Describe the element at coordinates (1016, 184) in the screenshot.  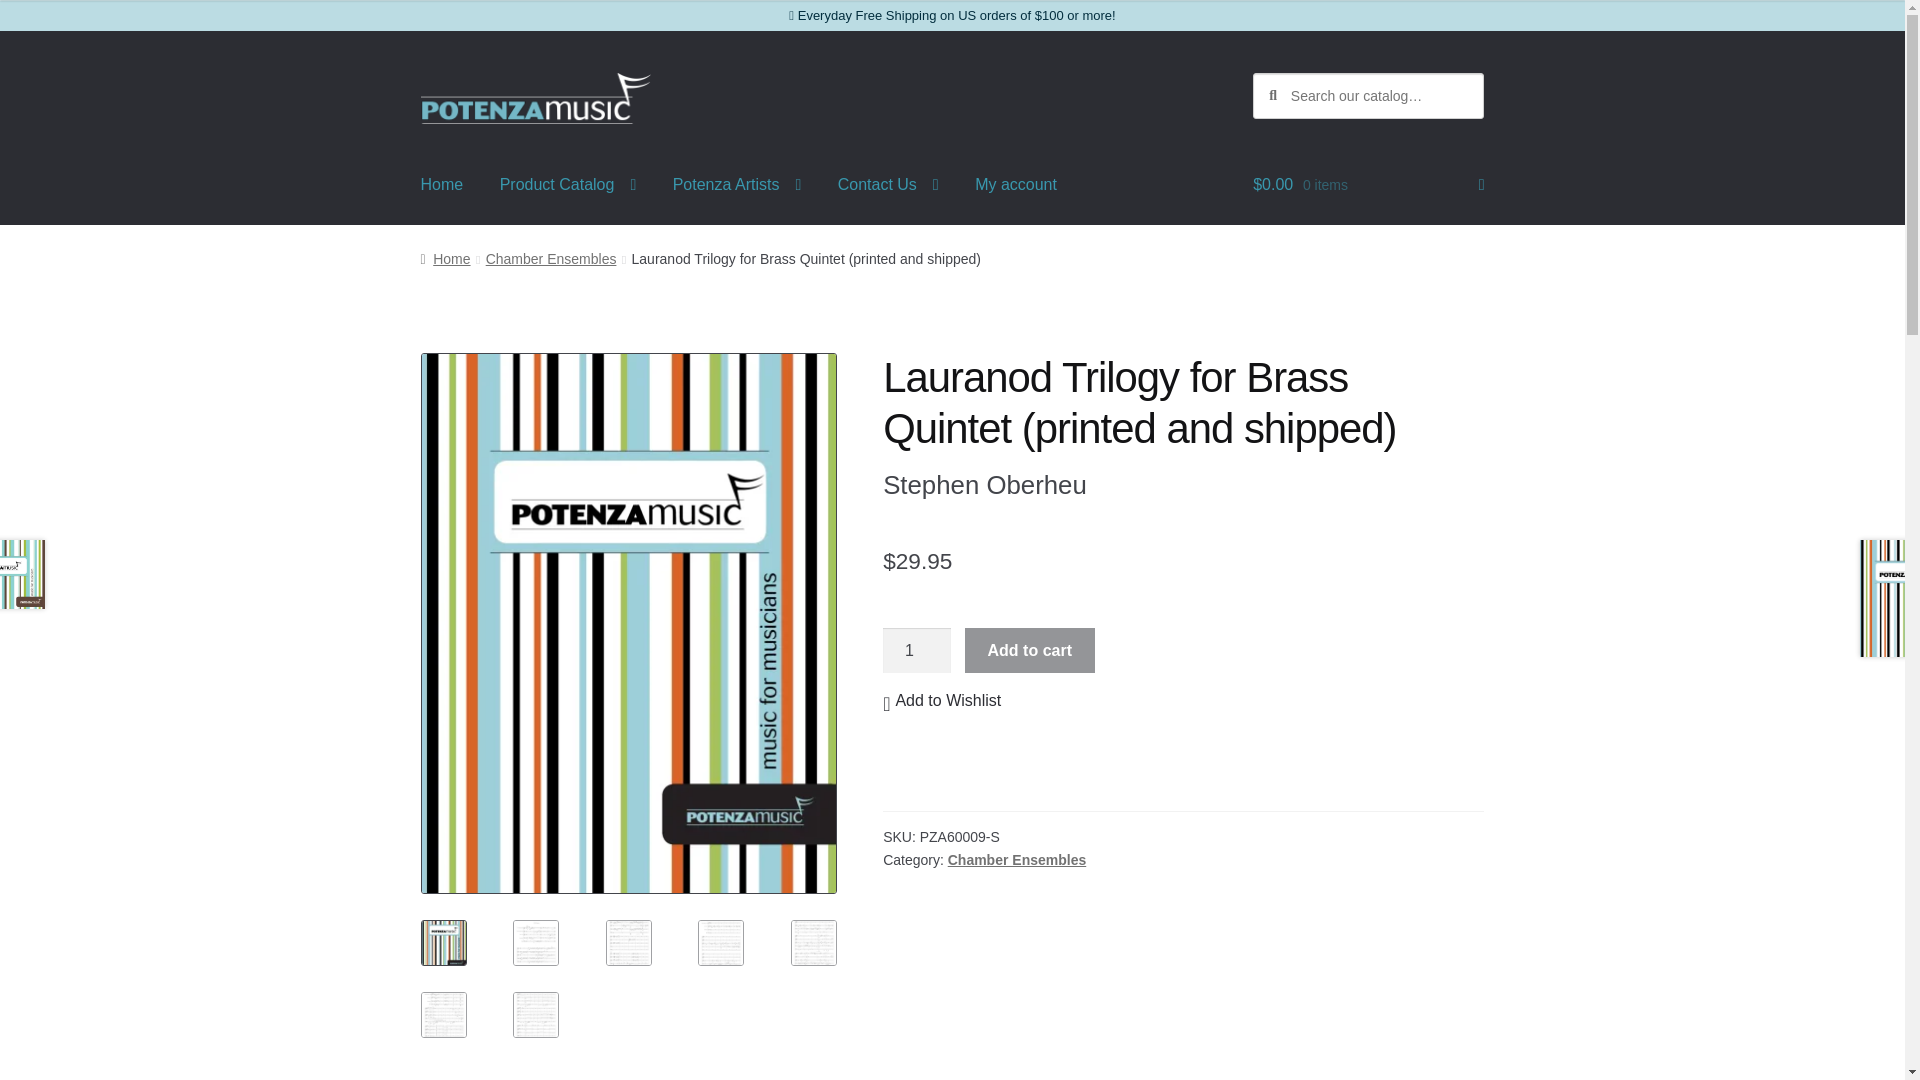
I see `My account` at that location.